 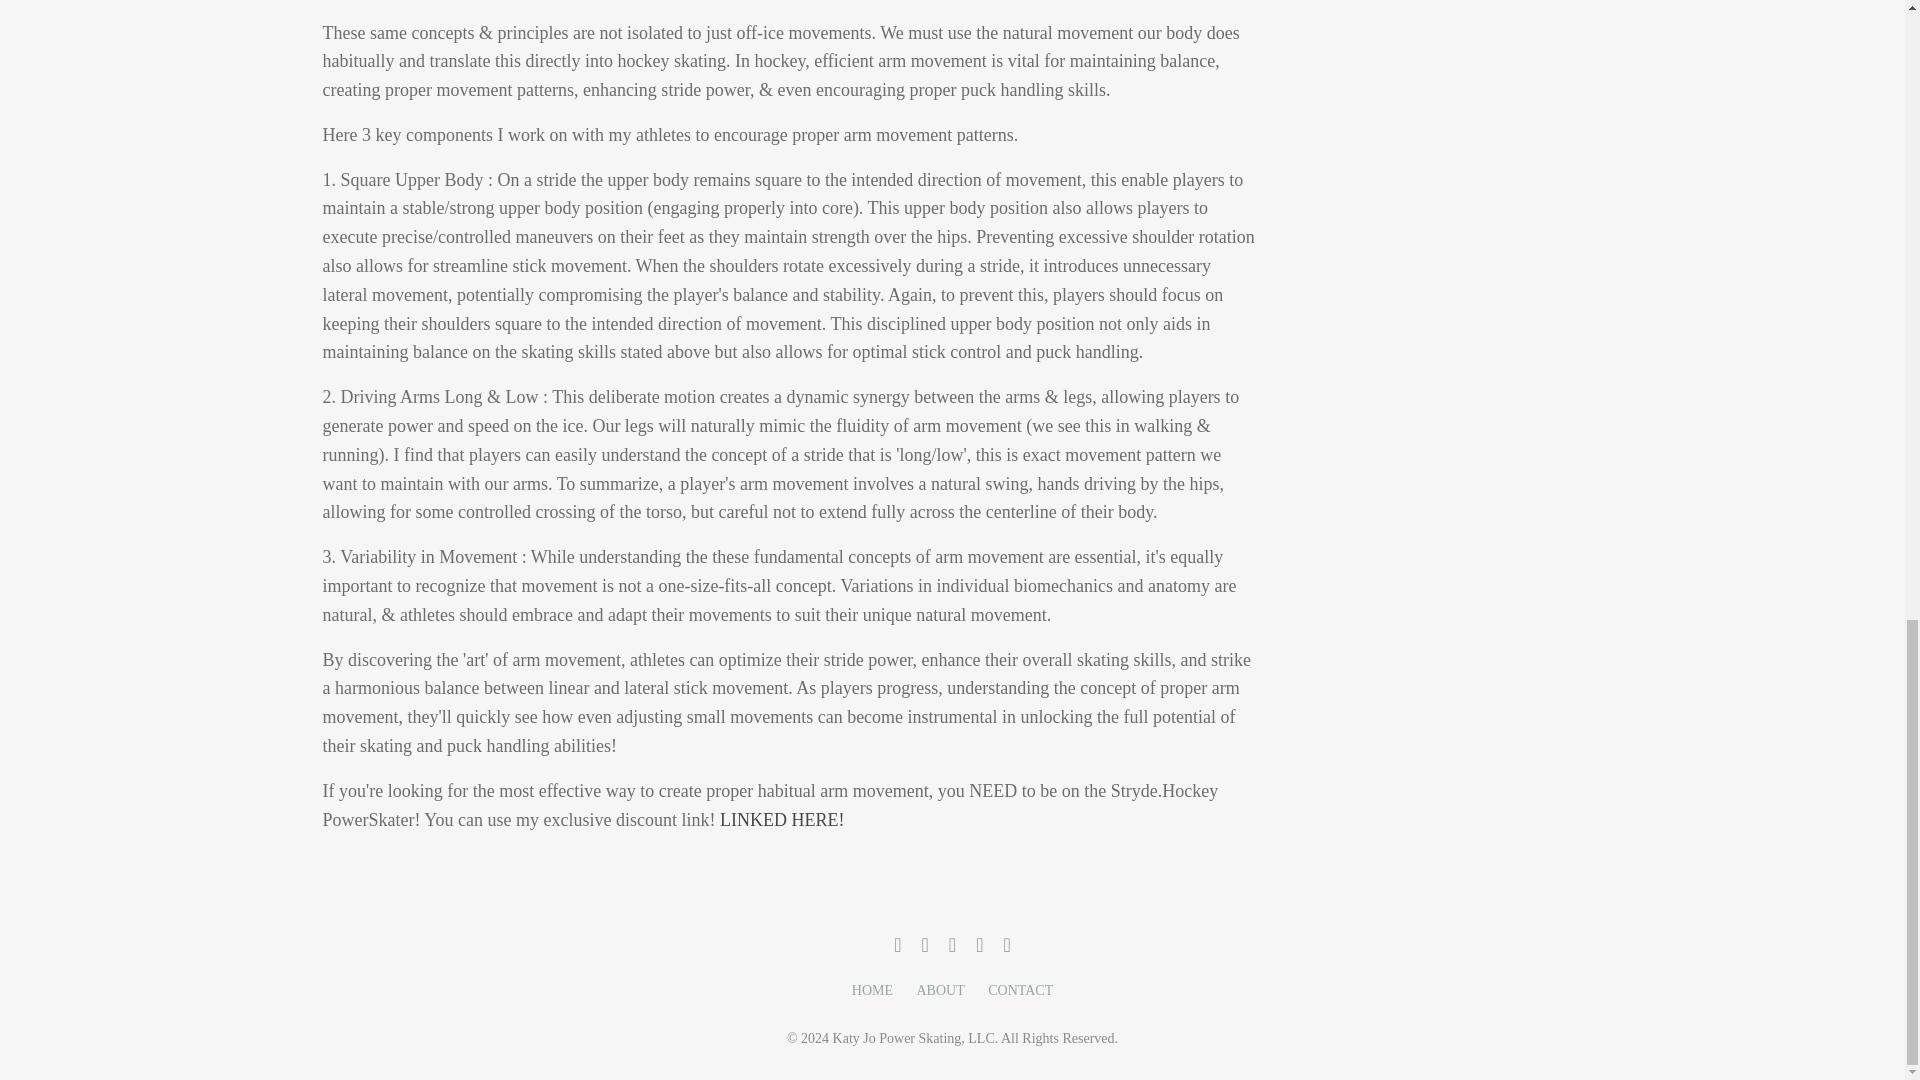 I want to click on LINKED HERE!, so click(x=782, y=820).